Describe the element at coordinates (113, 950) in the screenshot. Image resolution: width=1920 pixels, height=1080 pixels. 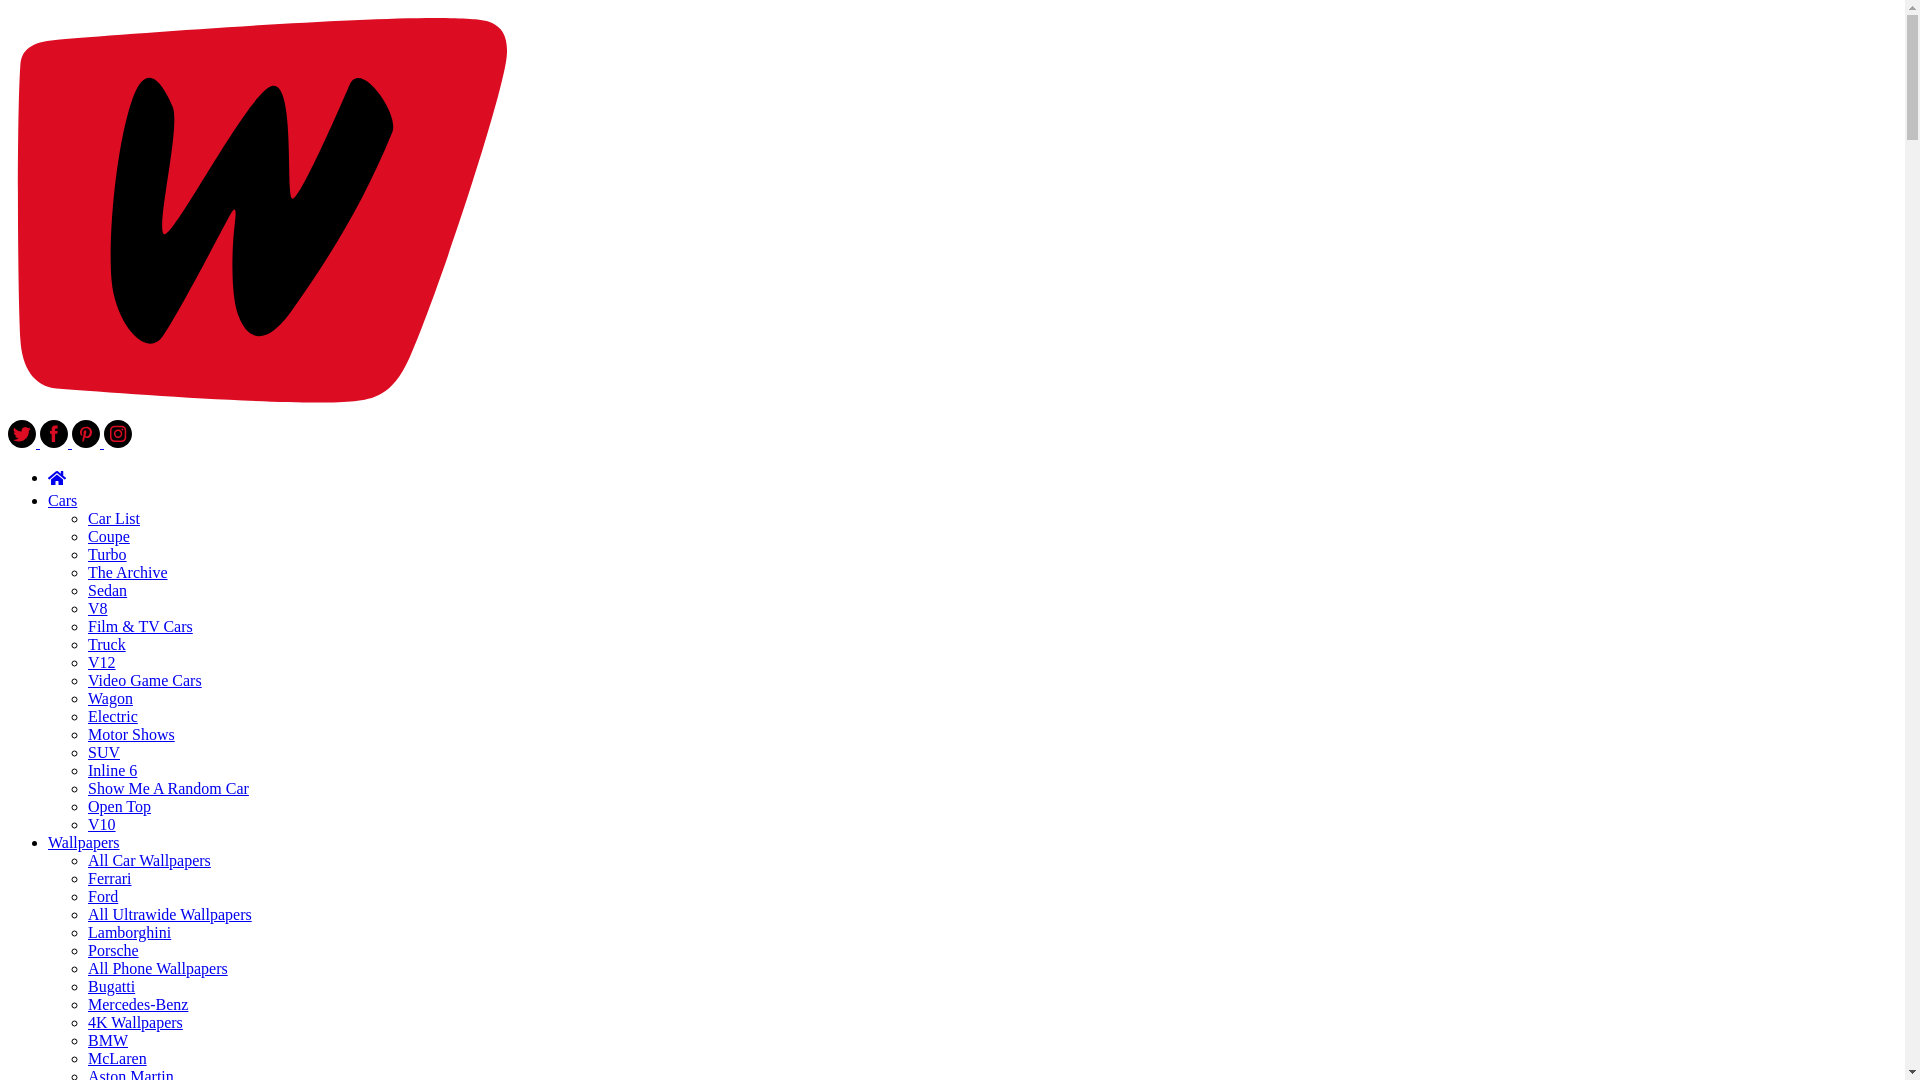
I see `Porsche` at that location.